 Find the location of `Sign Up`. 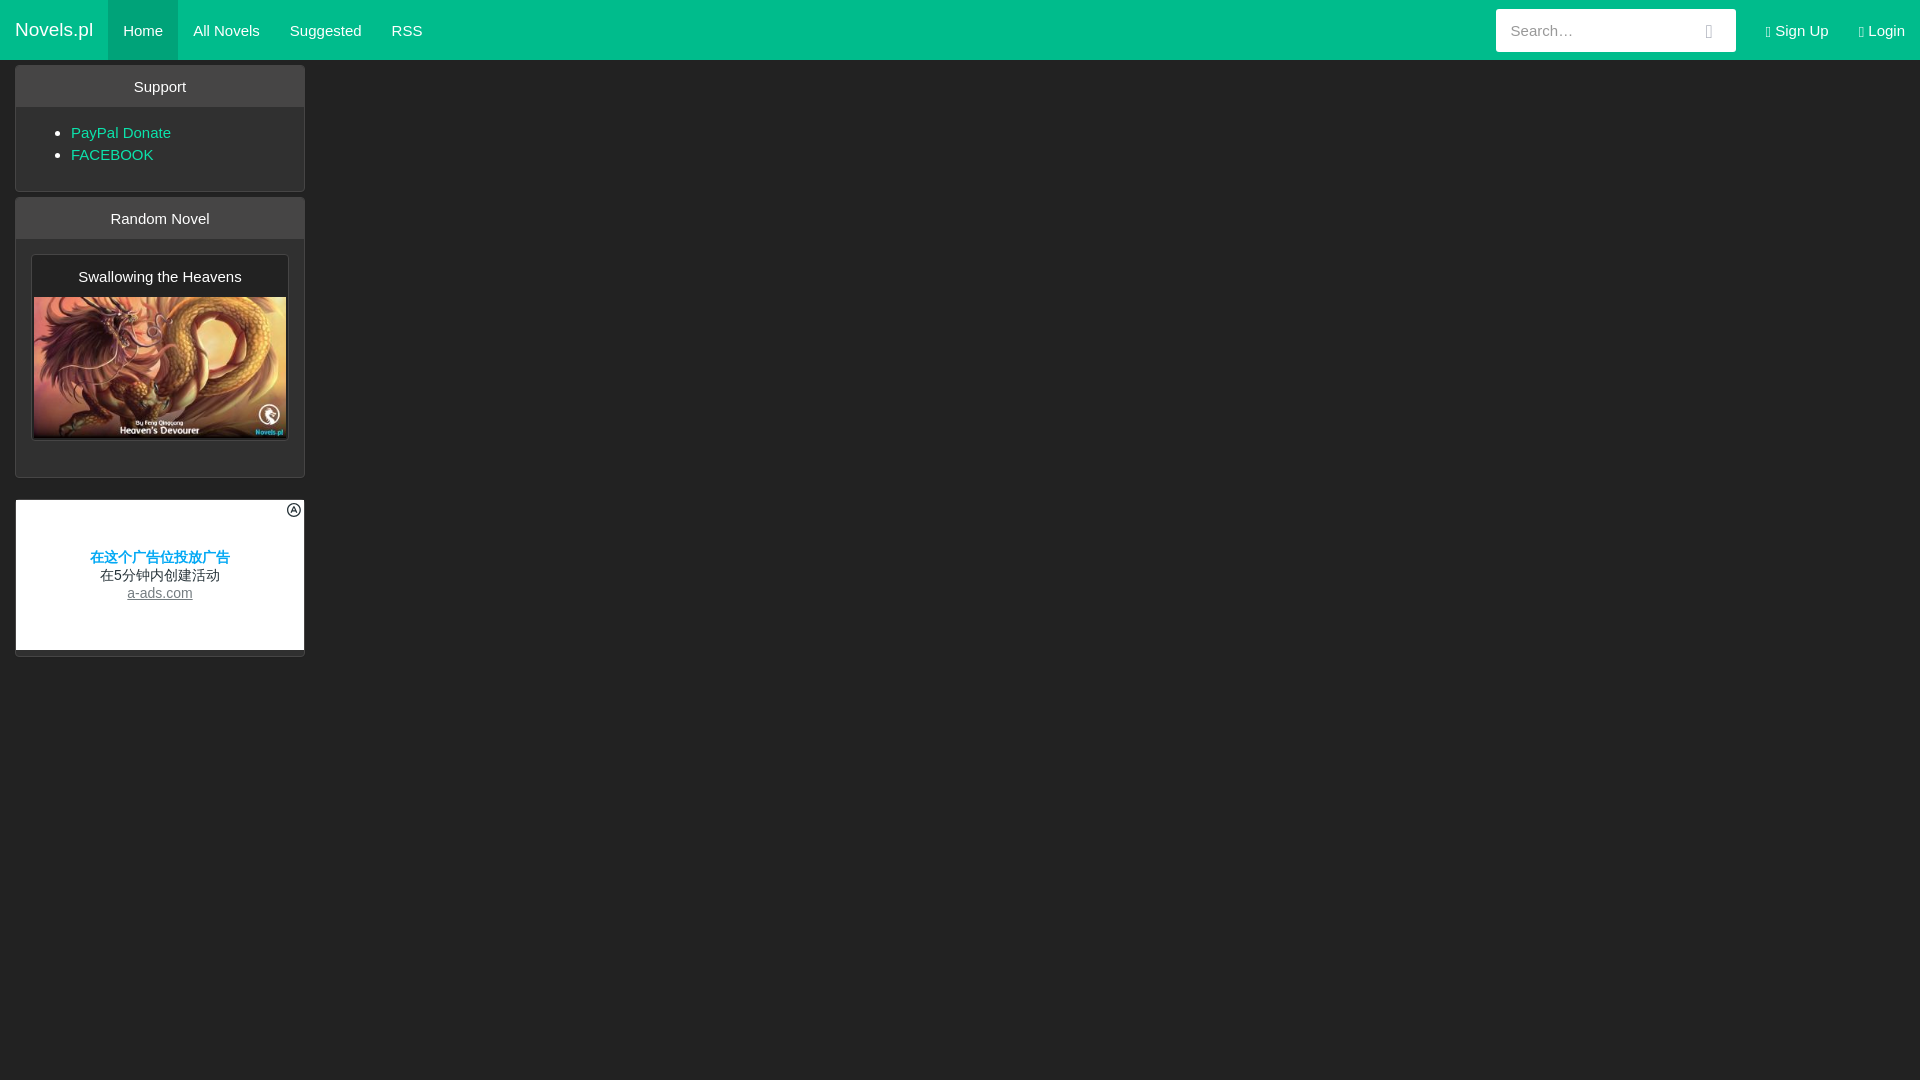

Sign Up is located at coordinates (1797, 30).